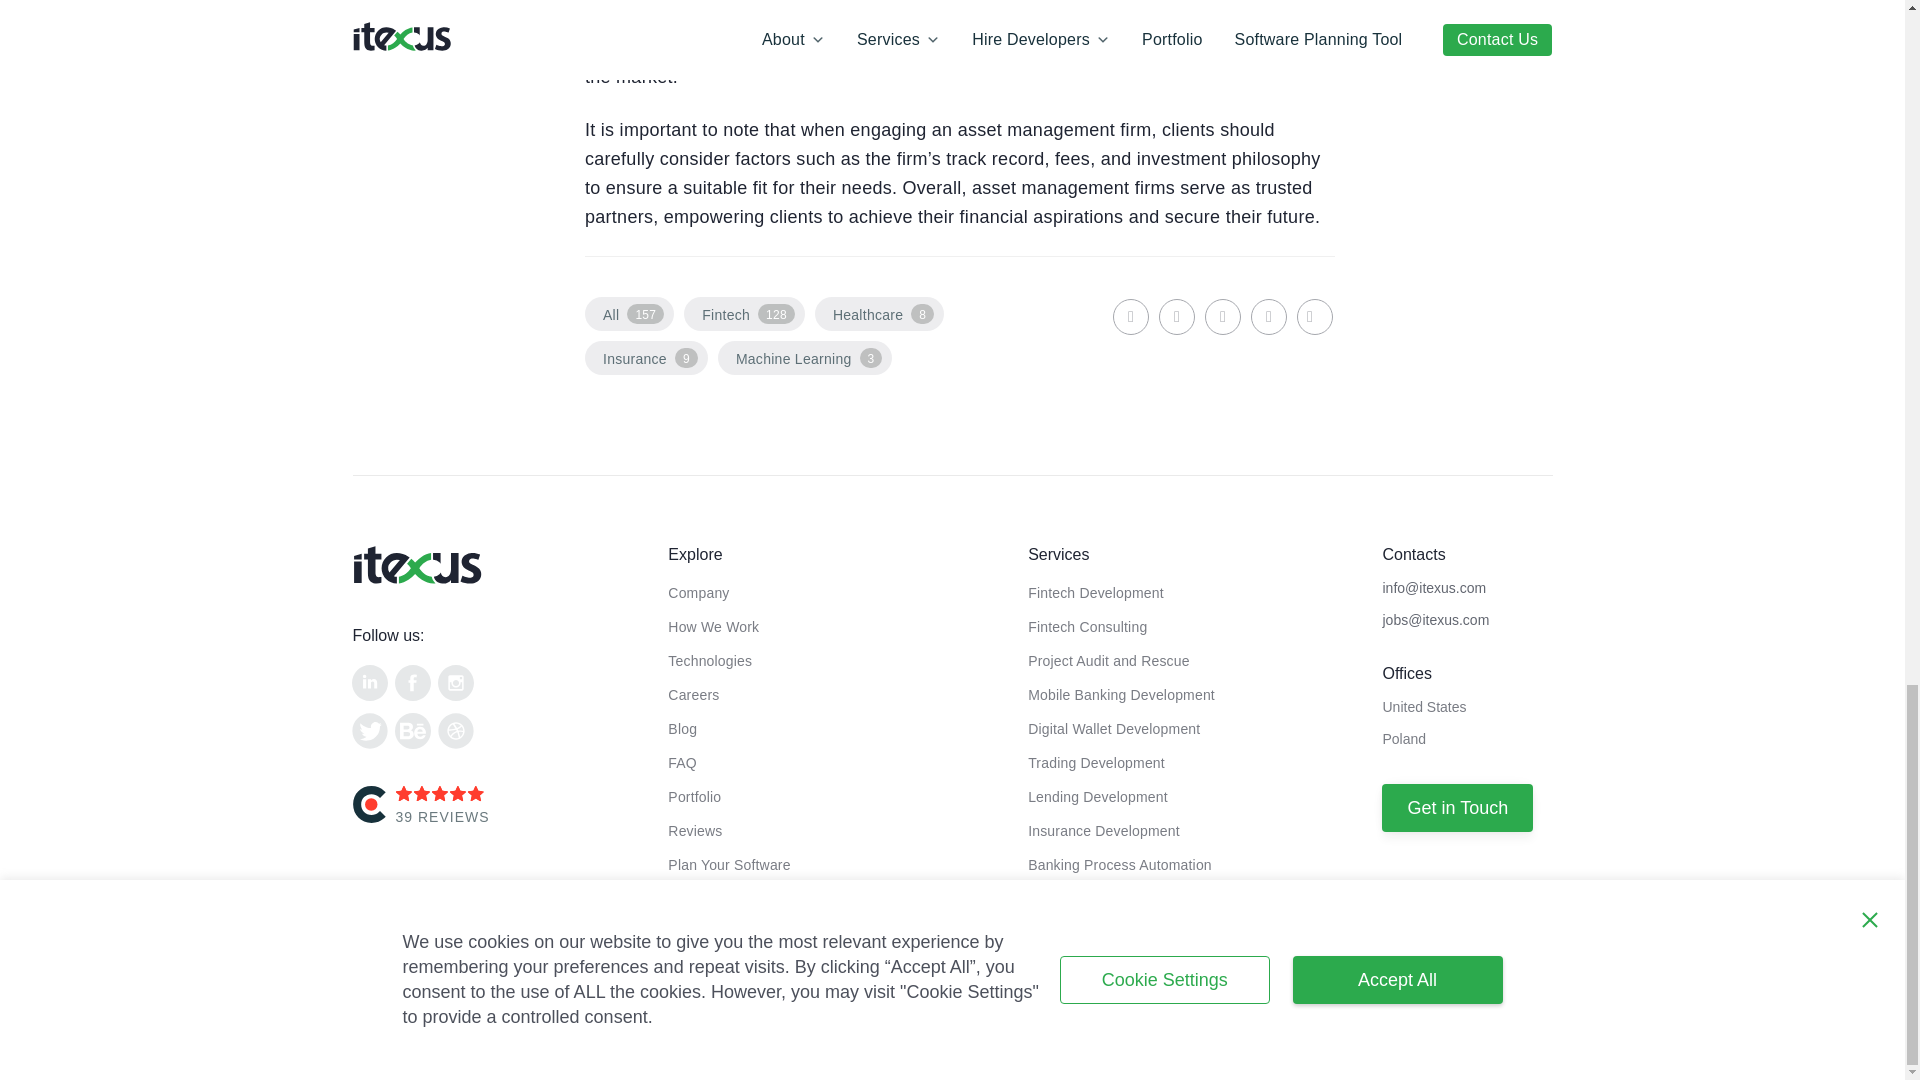  I want to click on Share in Facebook, so click(1176, 316).